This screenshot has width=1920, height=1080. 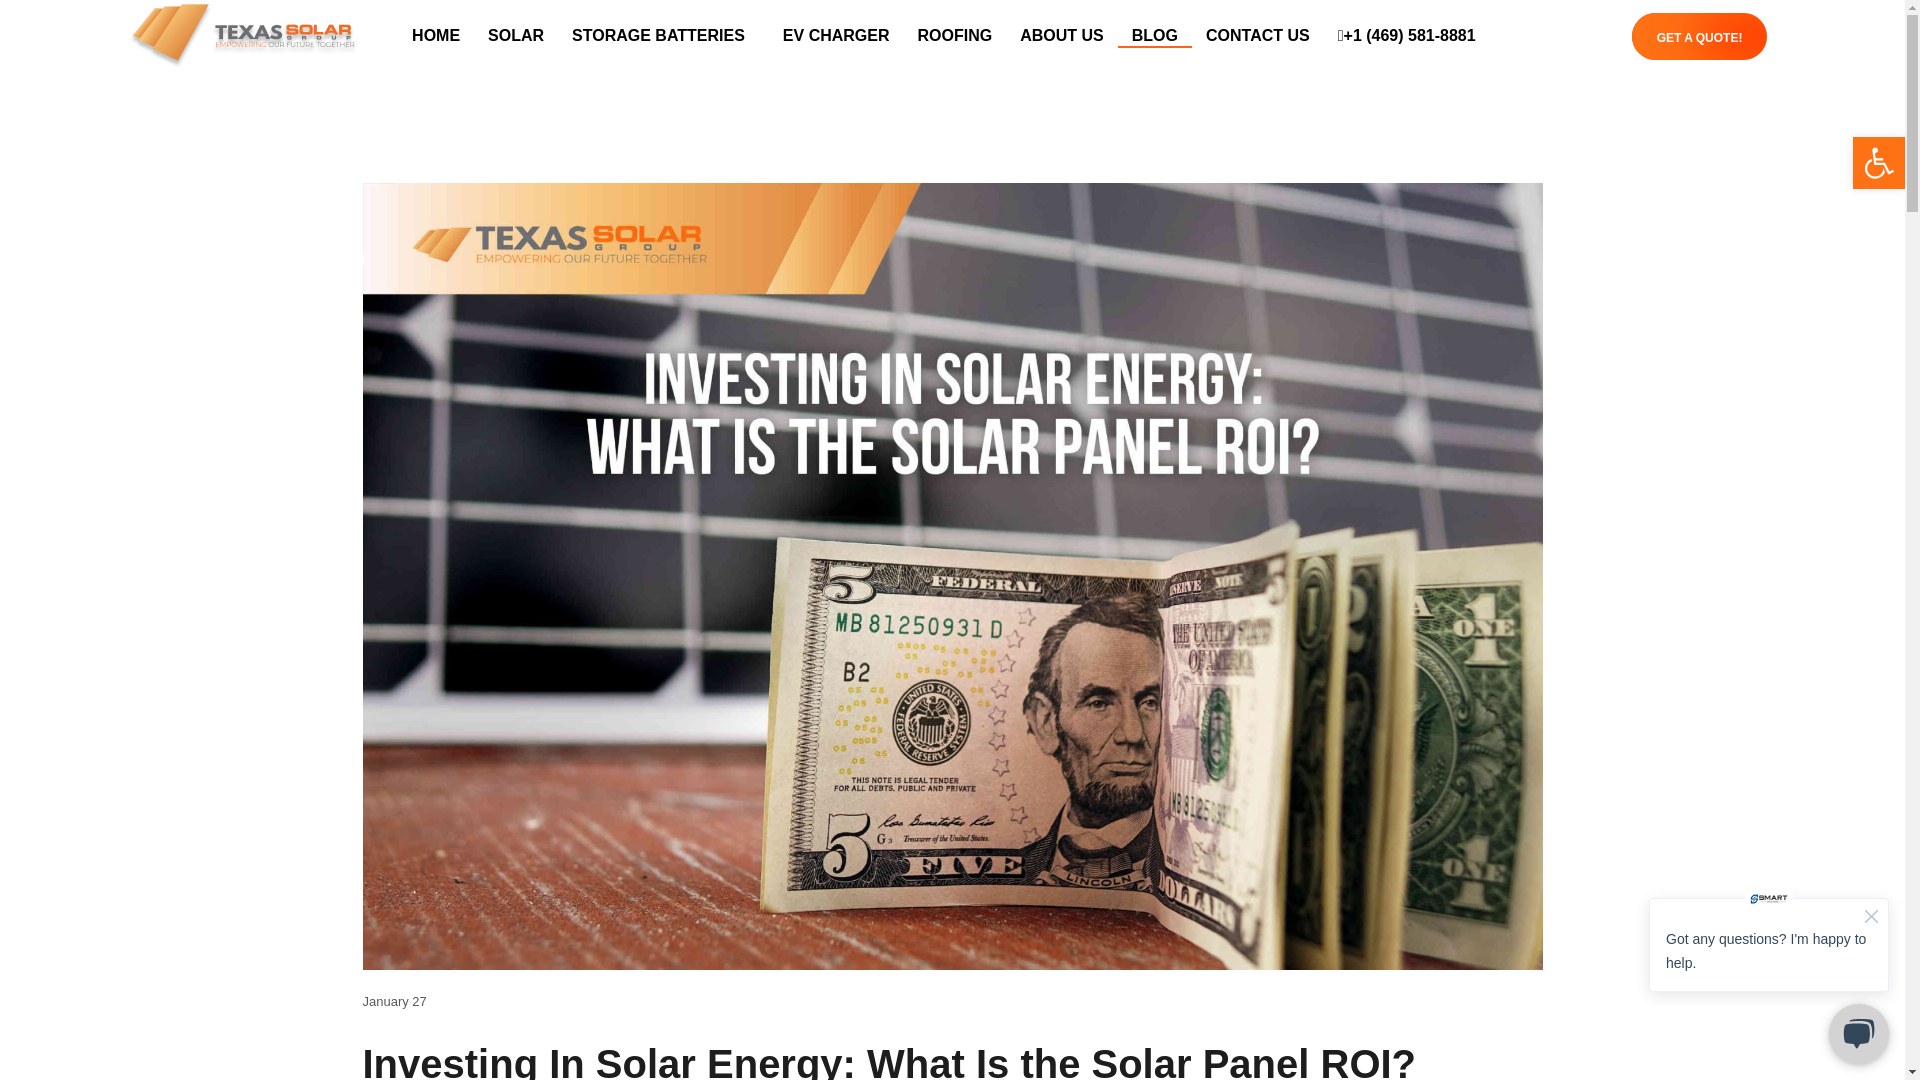 What do you see at coordinates (955, 36) in the screenshot?
I see `ROOFING` at bounding box center [955, 36].